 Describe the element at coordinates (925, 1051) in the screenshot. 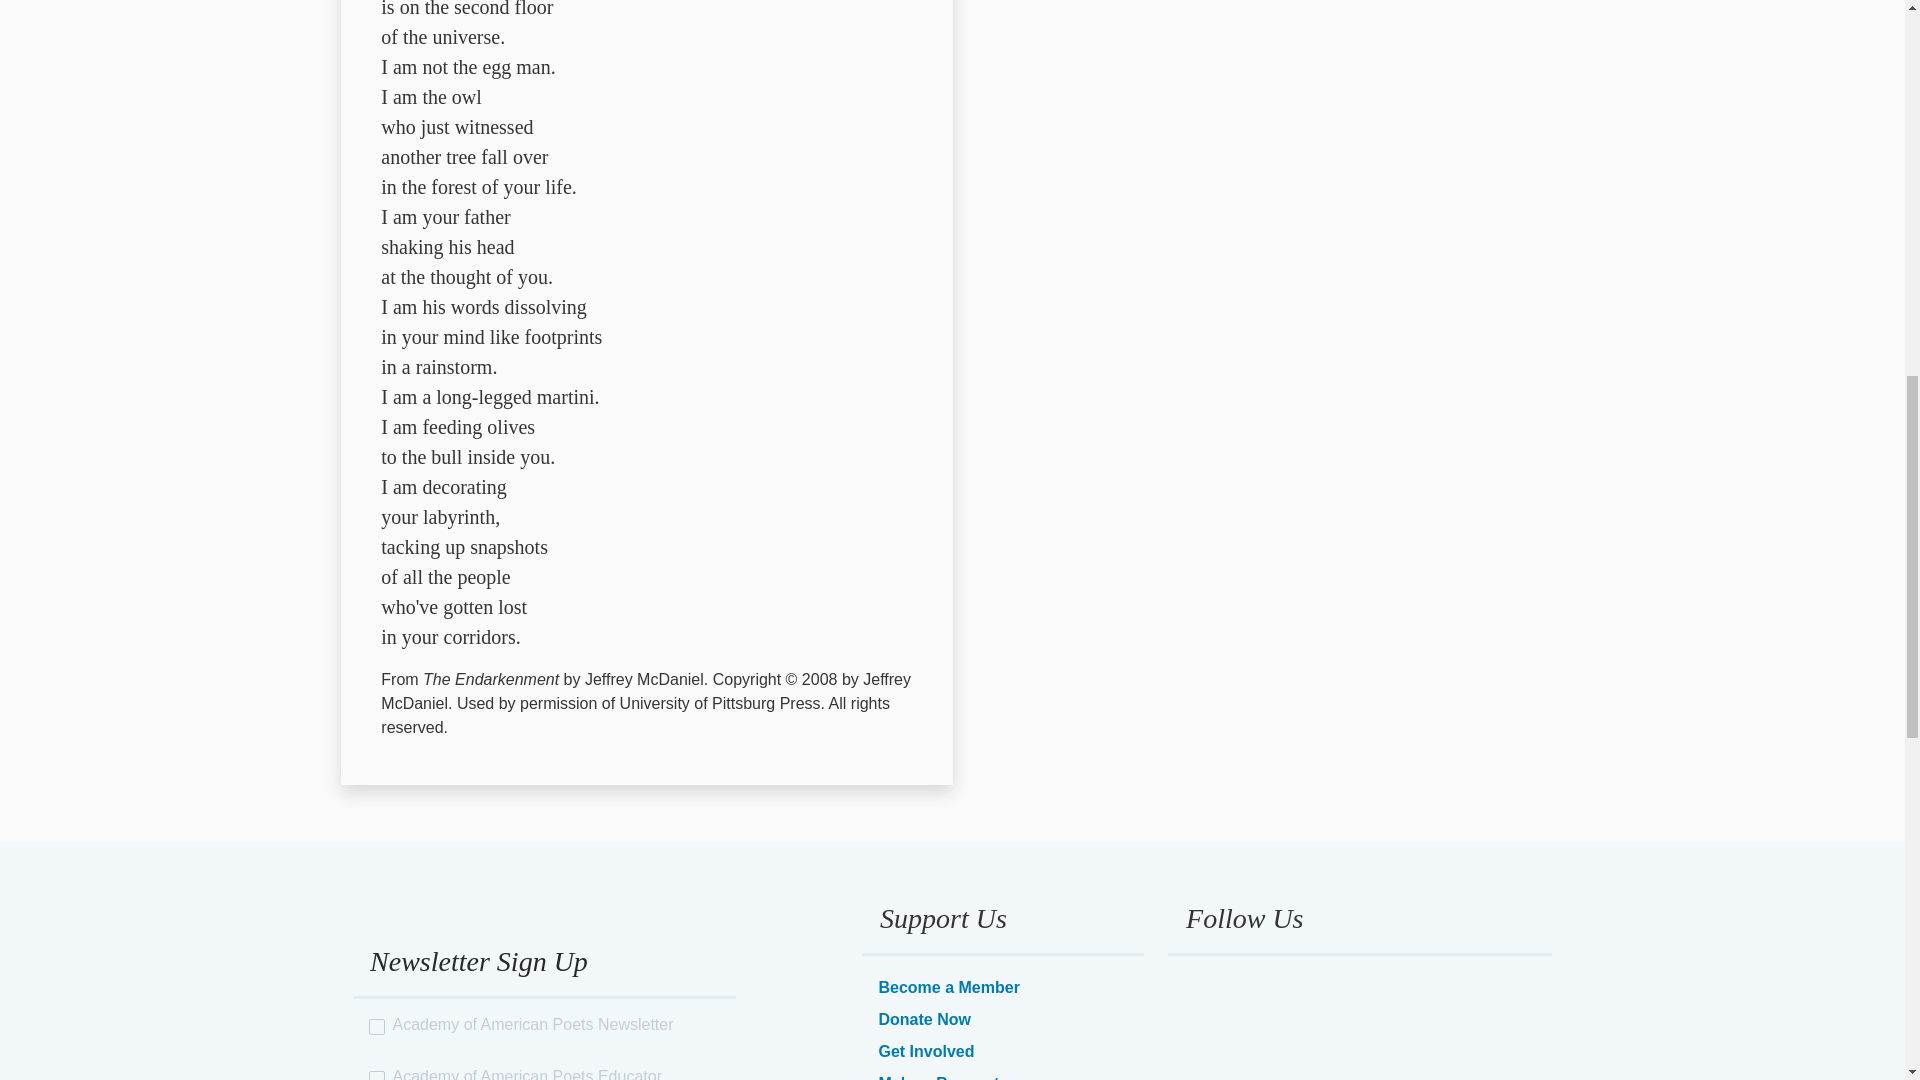

I see `Get Involved` at that location.